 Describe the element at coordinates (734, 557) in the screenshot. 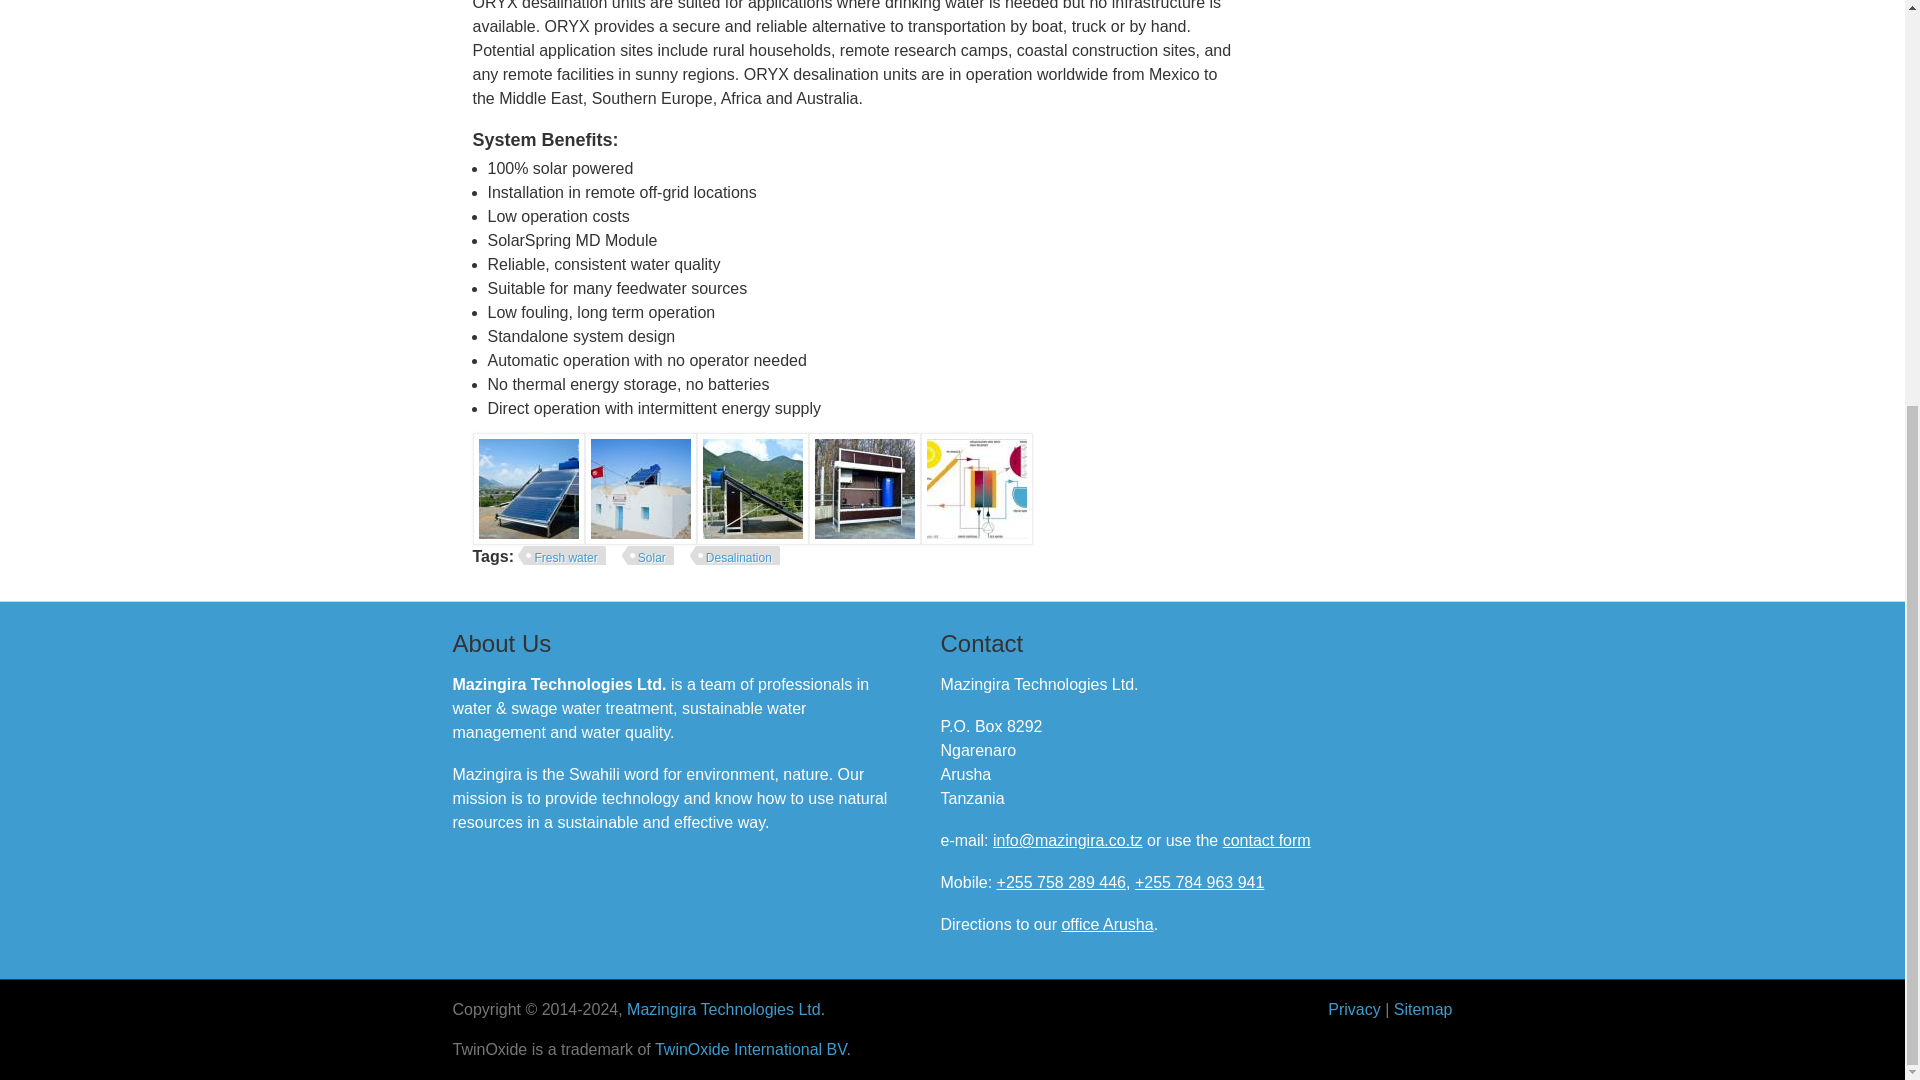

I see `Desalination` at that location.